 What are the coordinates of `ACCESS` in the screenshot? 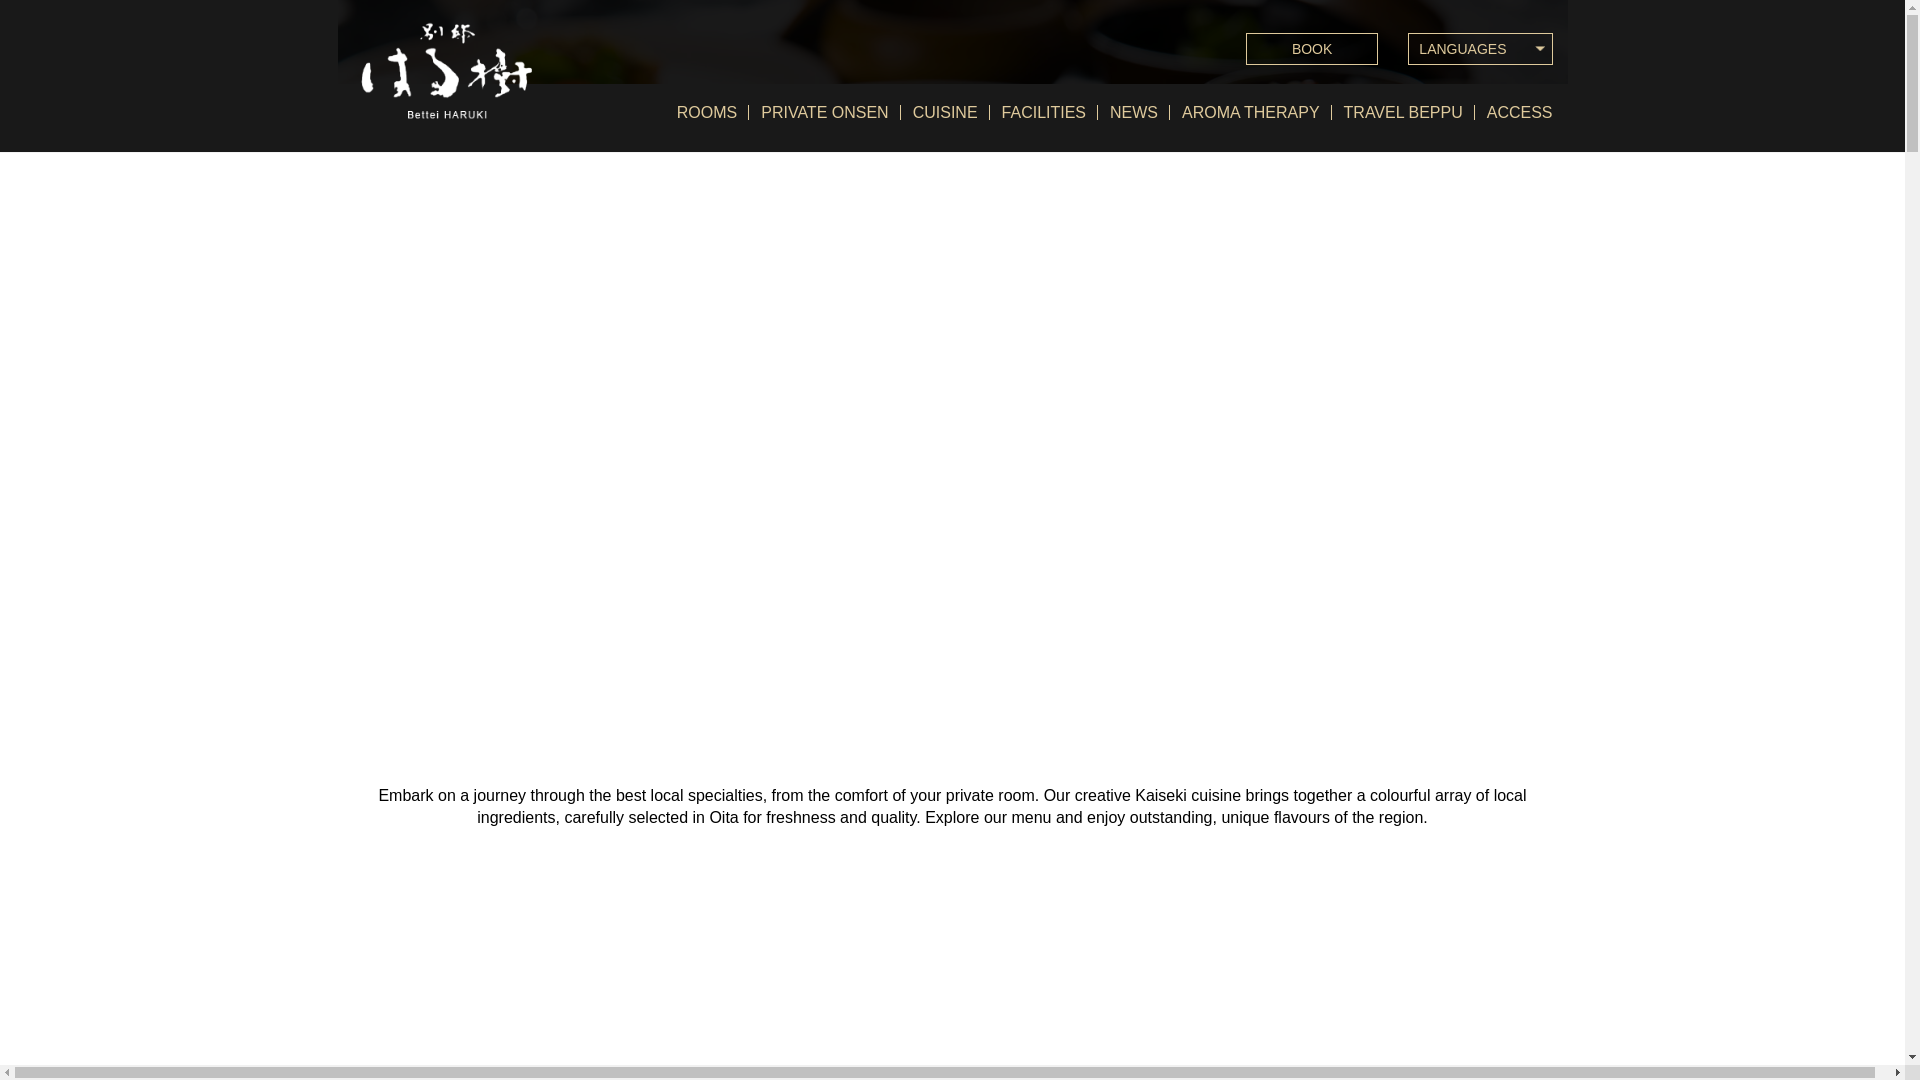 It's located at (1514, 111).